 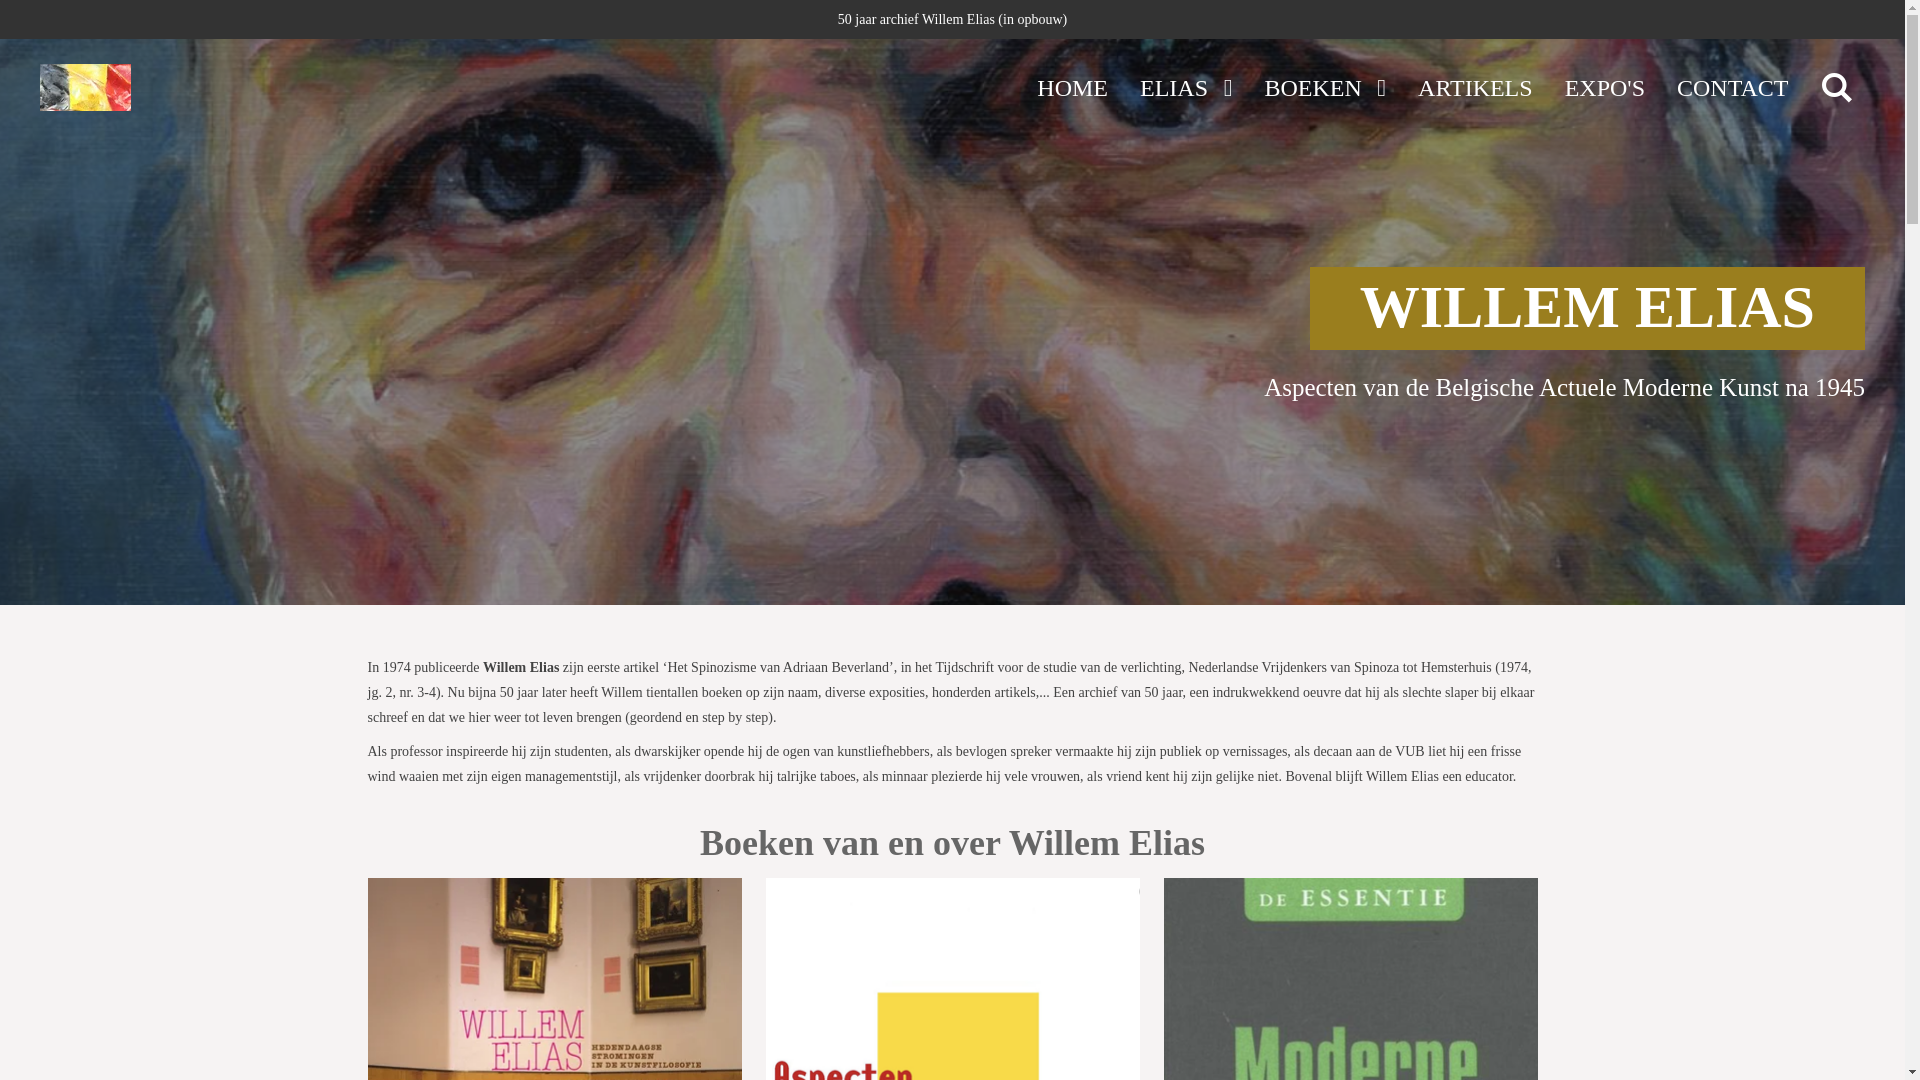 I want to click on HOME, so click(x=1072, y=88).